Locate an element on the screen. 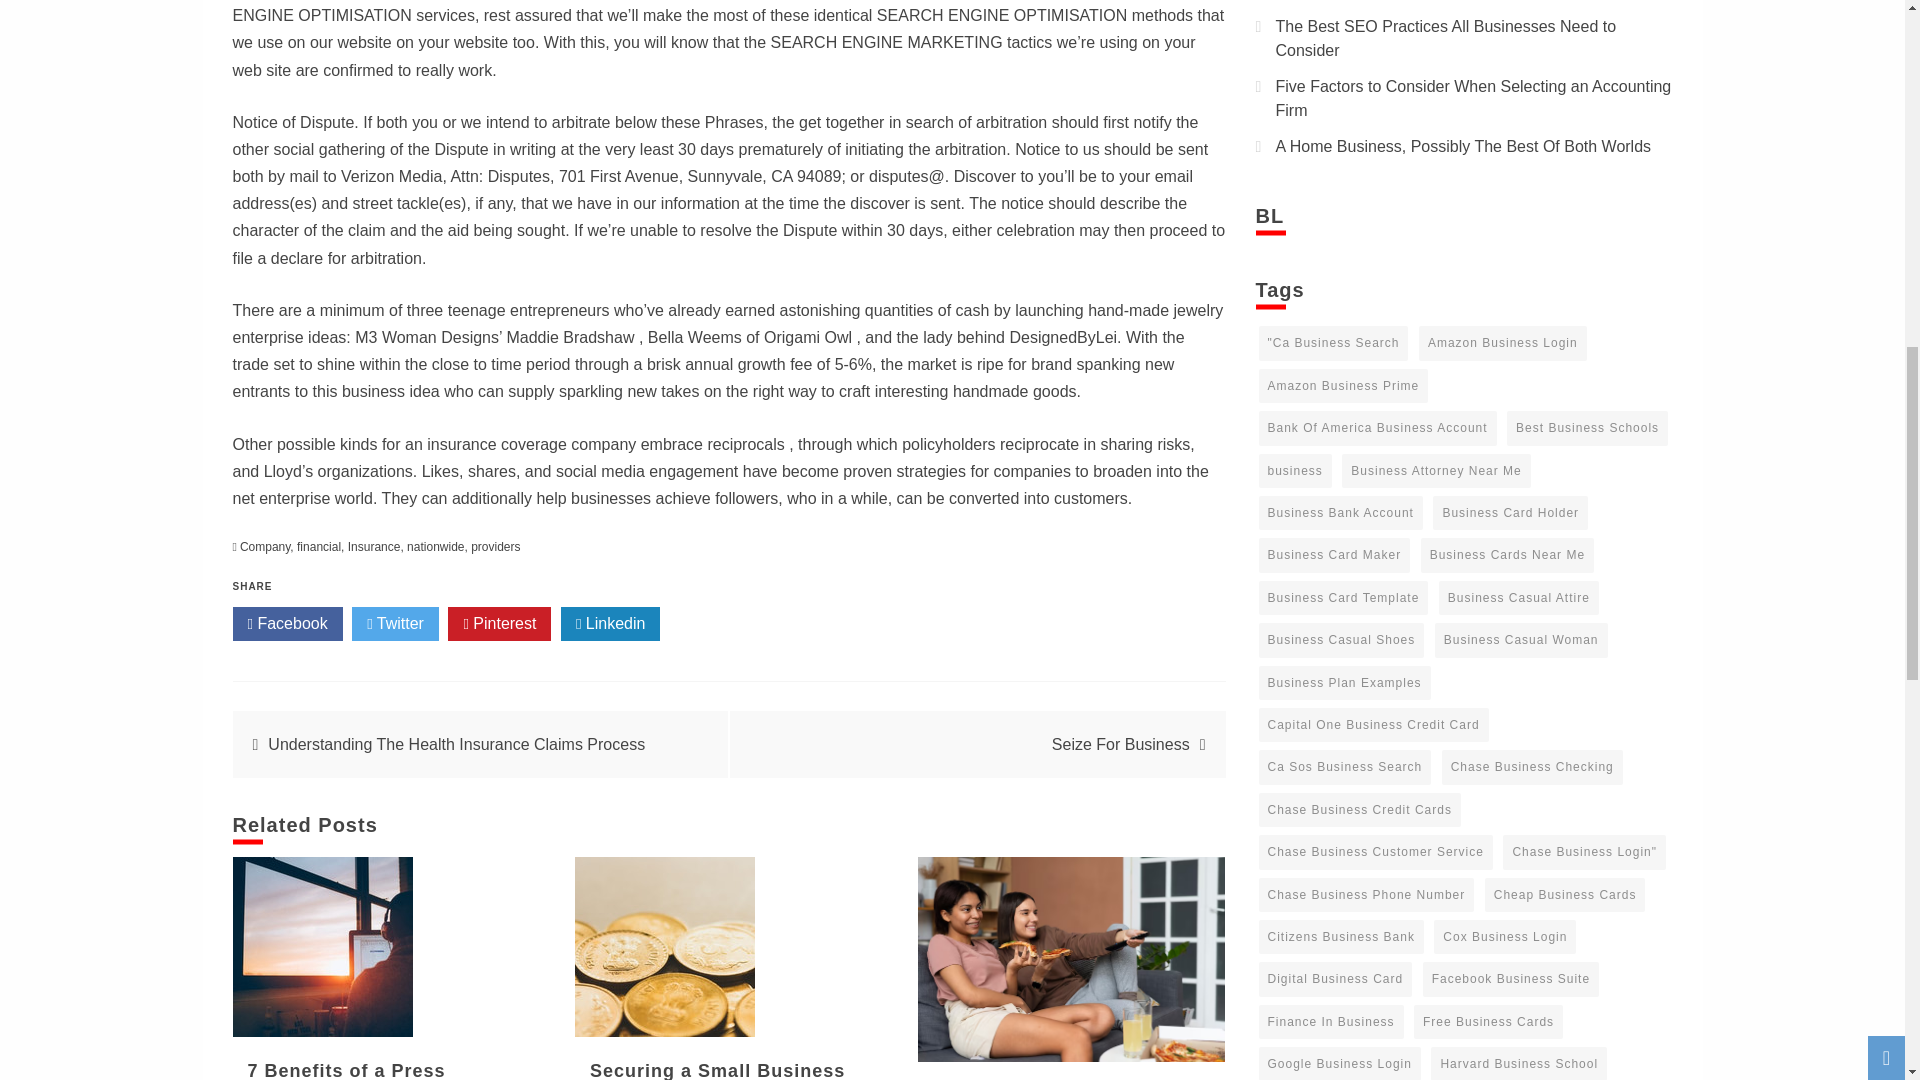 Image resolution: width=1920 pixels, height=1080 pixels. Securing a Small Business Loan is located at coordinates (716, 1070).